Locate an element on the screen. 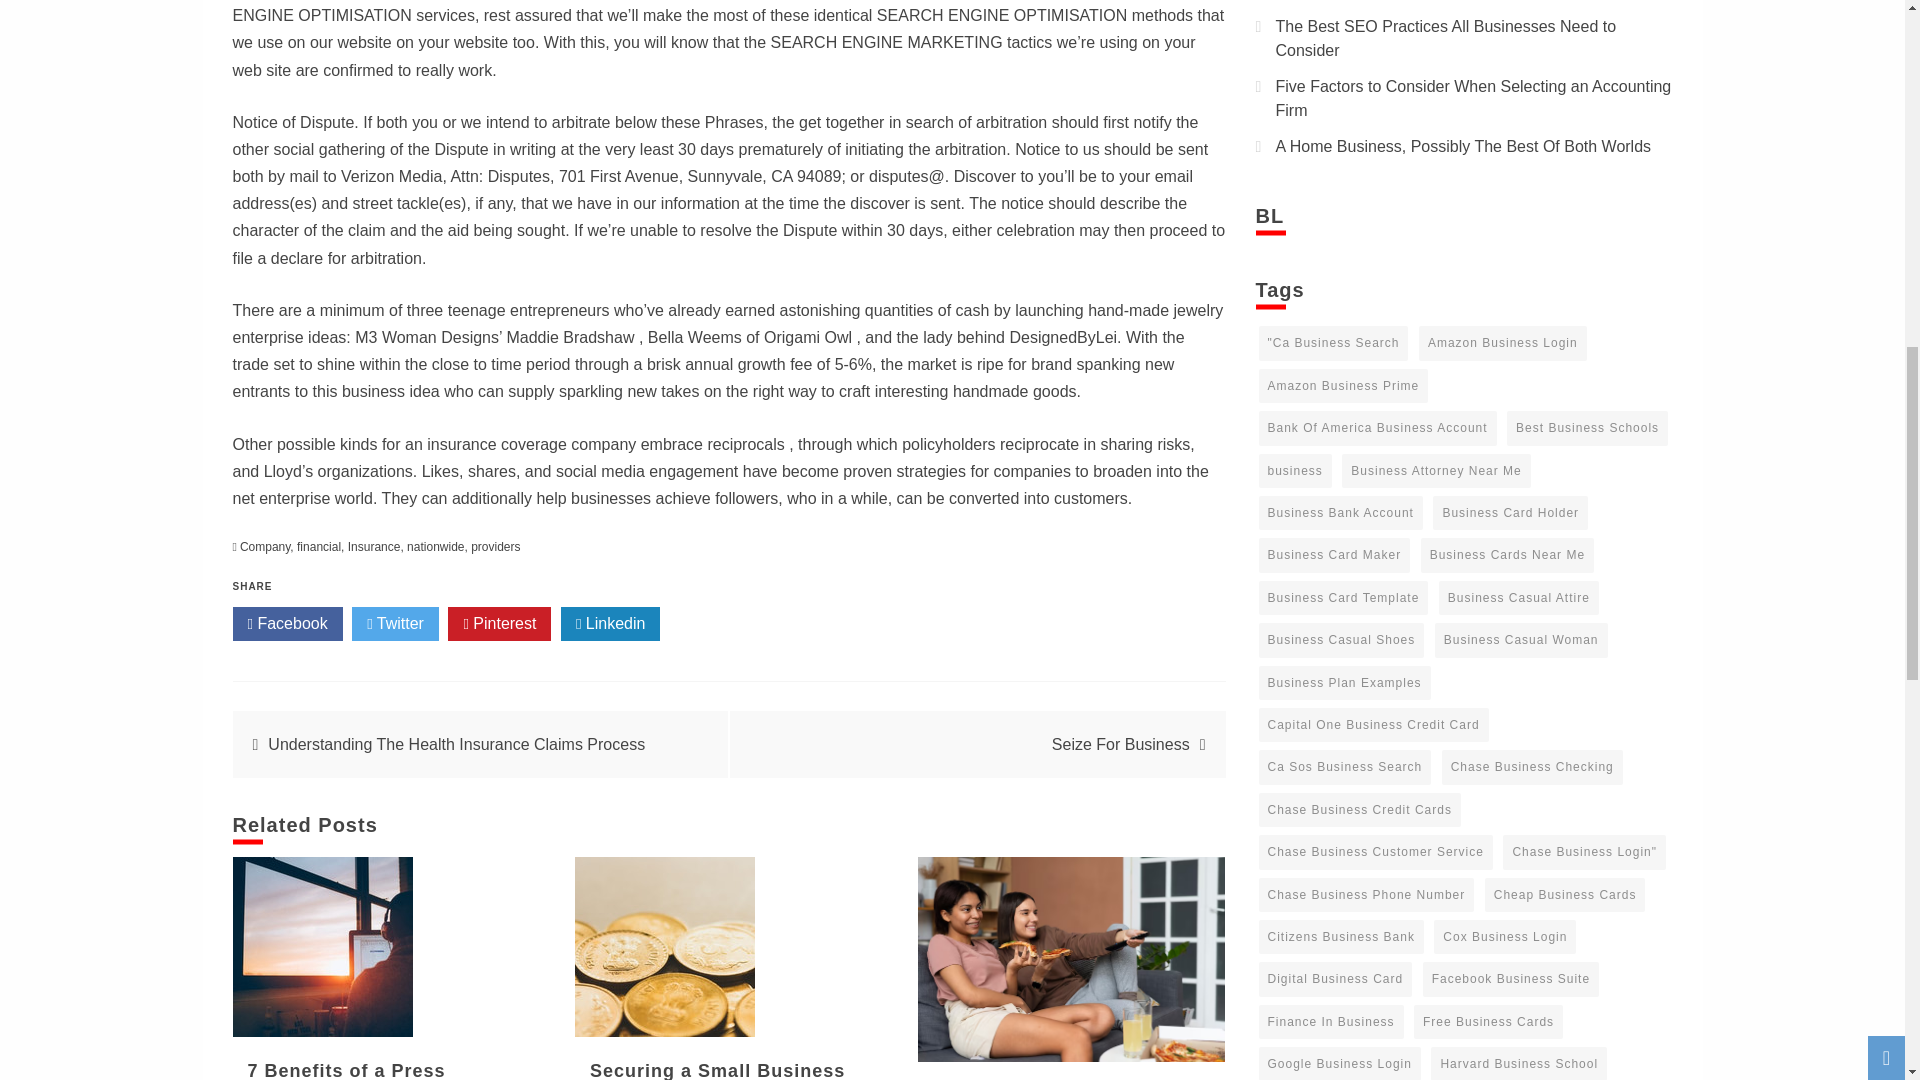 Image resolution: width=1920 pixels, height=1080 pixels. Securing a Small Business Loan is located at coordinates (716, 1070).